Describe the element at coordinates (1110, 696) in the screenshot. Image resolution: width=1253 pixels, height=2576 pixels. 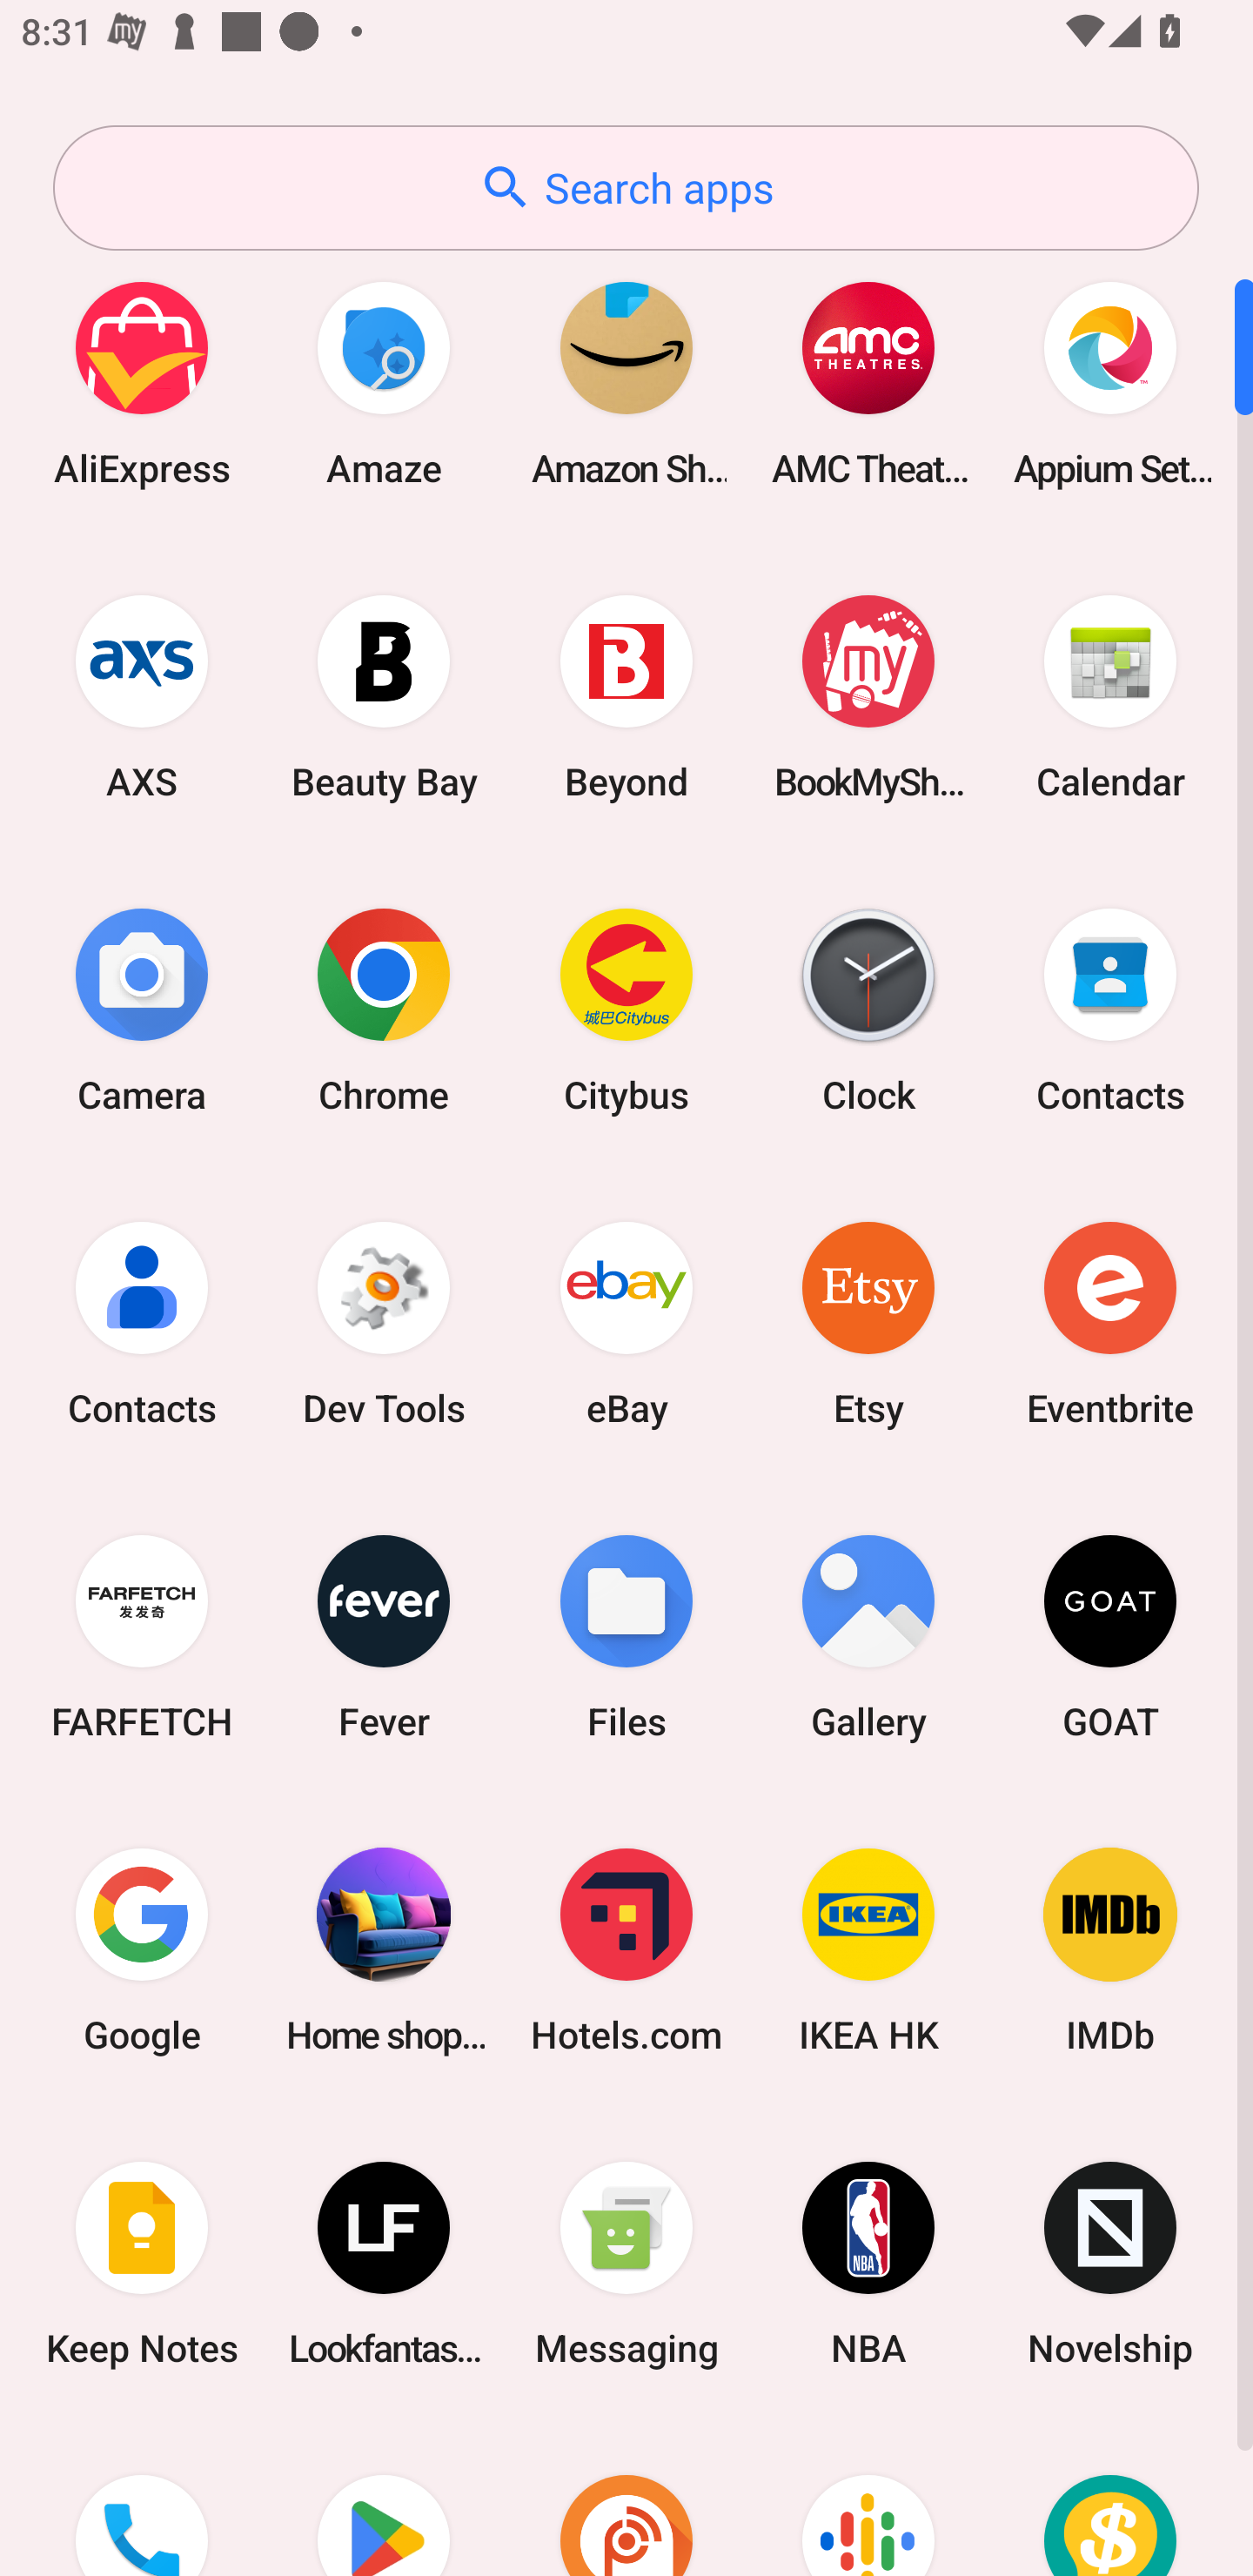
I see `Calendar` at that location.